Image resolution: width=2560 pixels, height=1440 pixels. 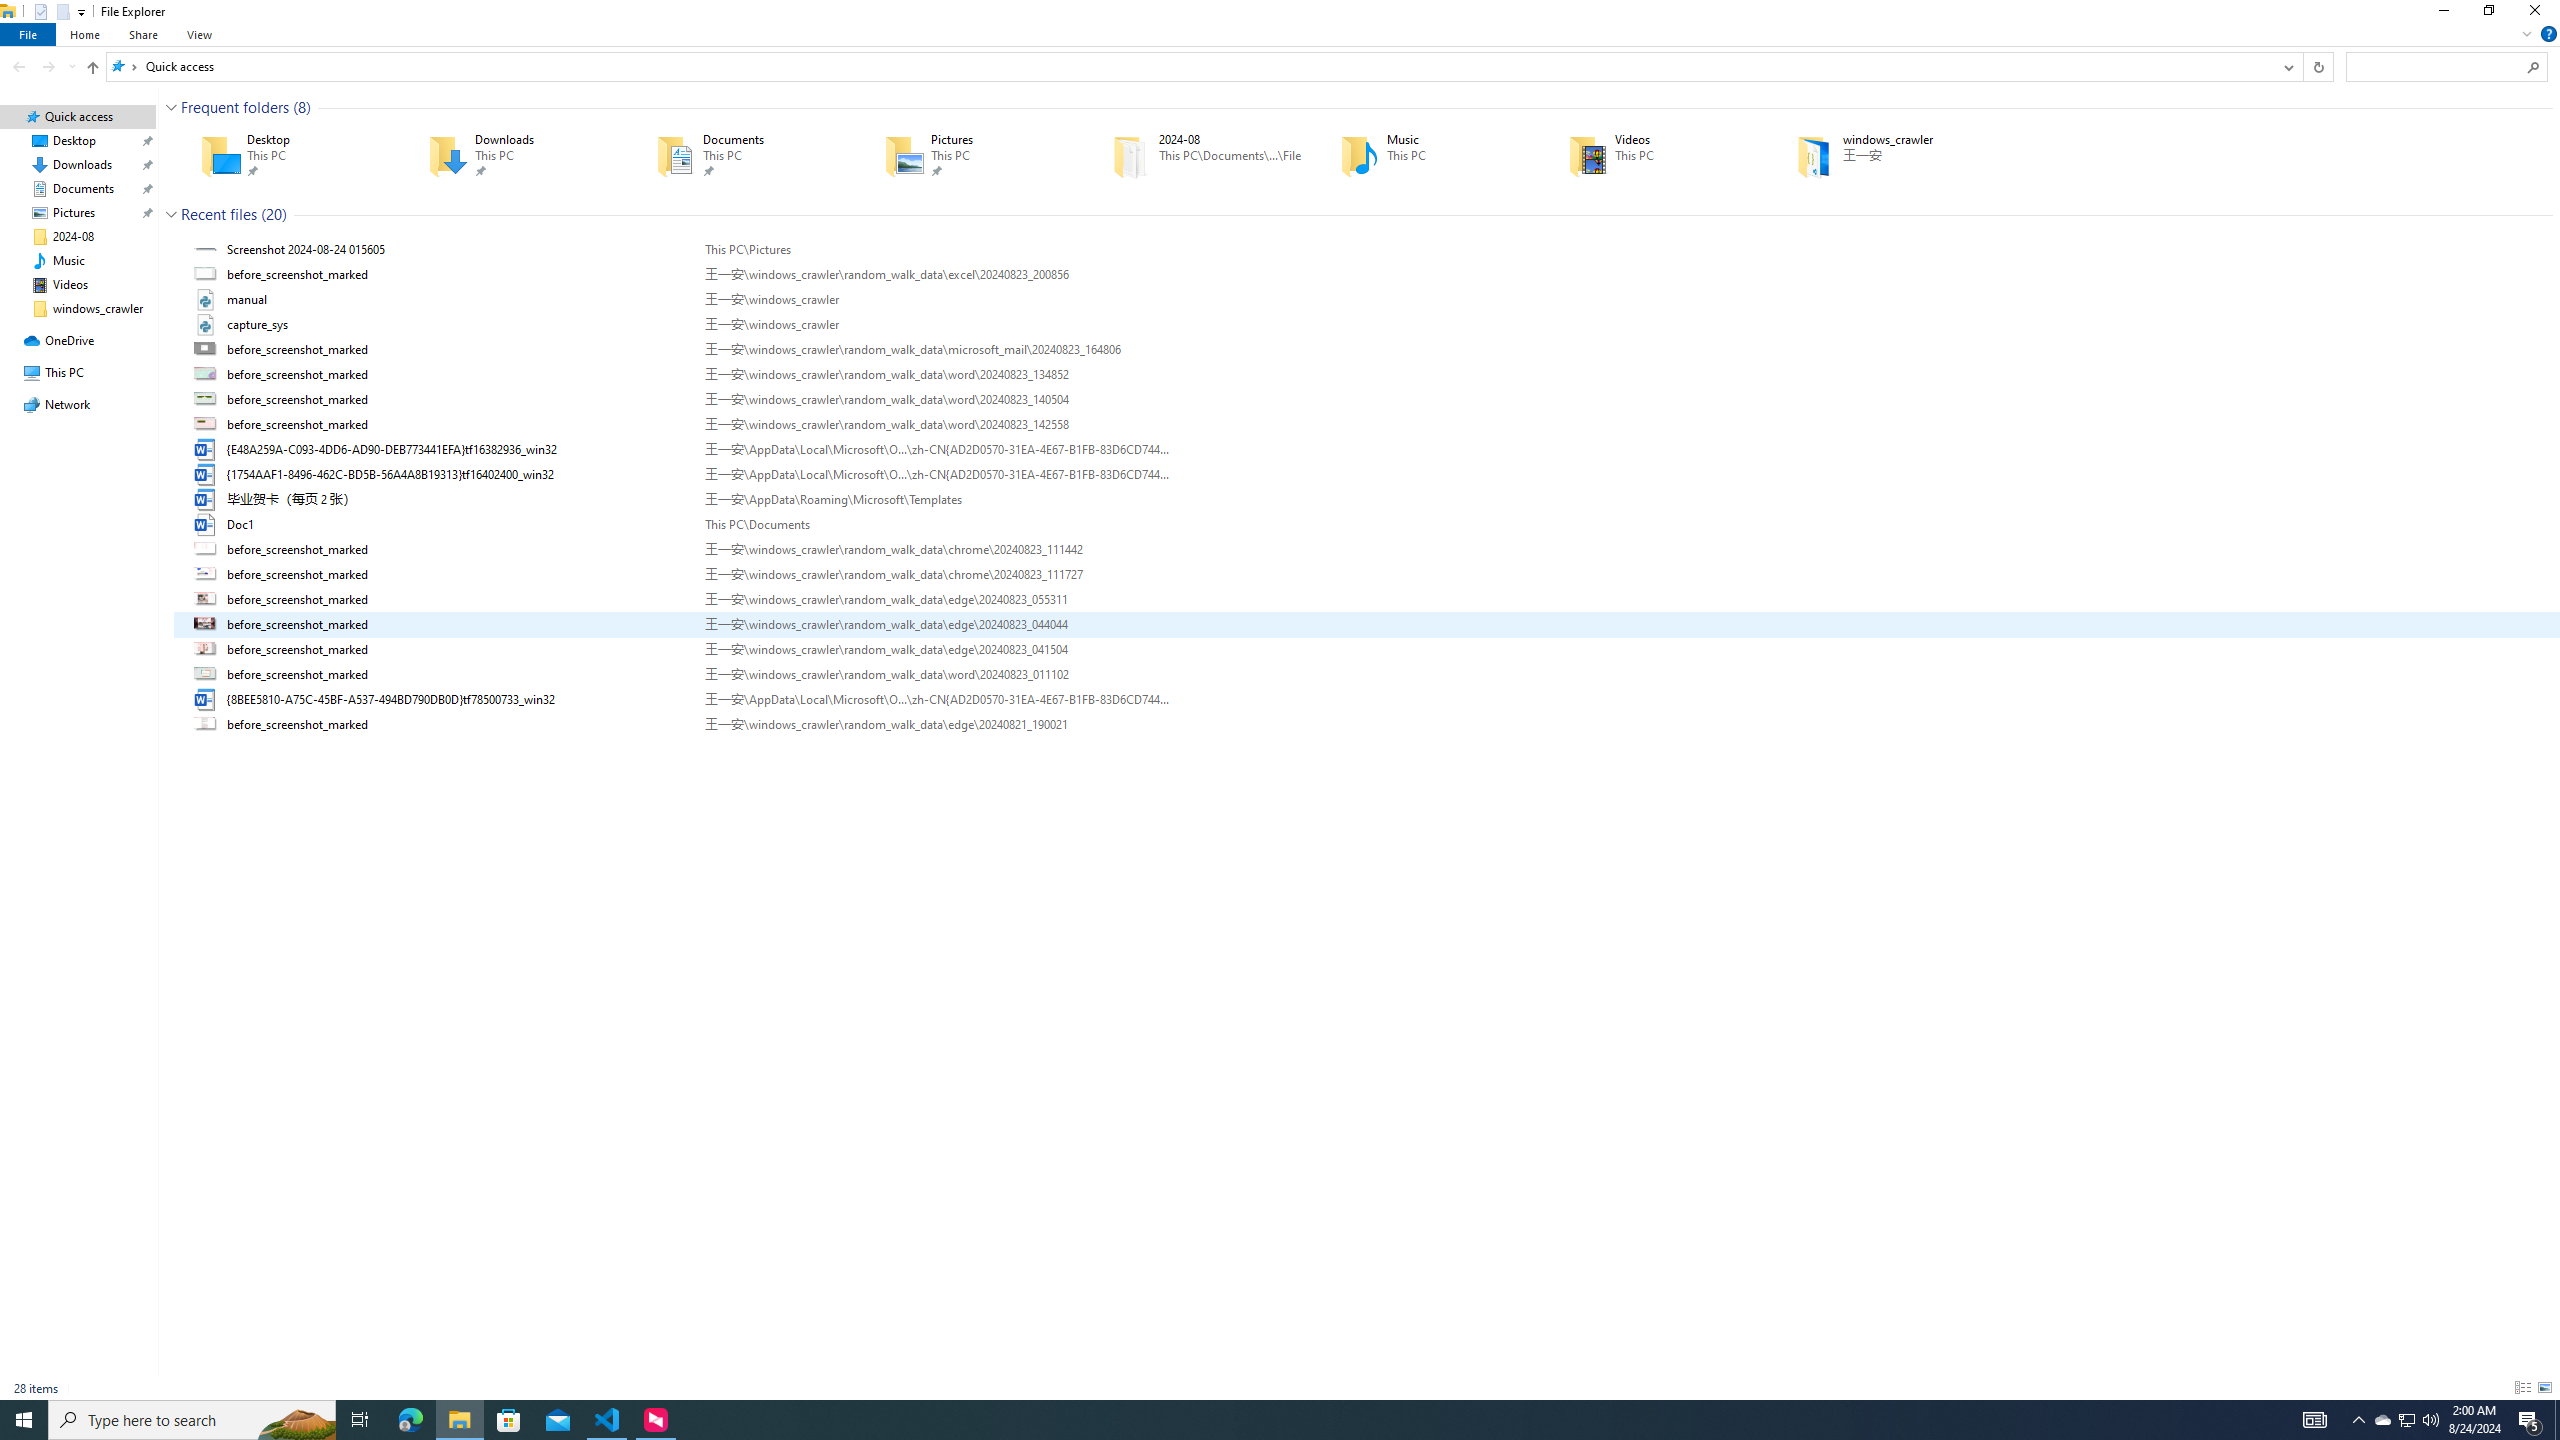 I want to click on Count, so click(x=274, y=214).